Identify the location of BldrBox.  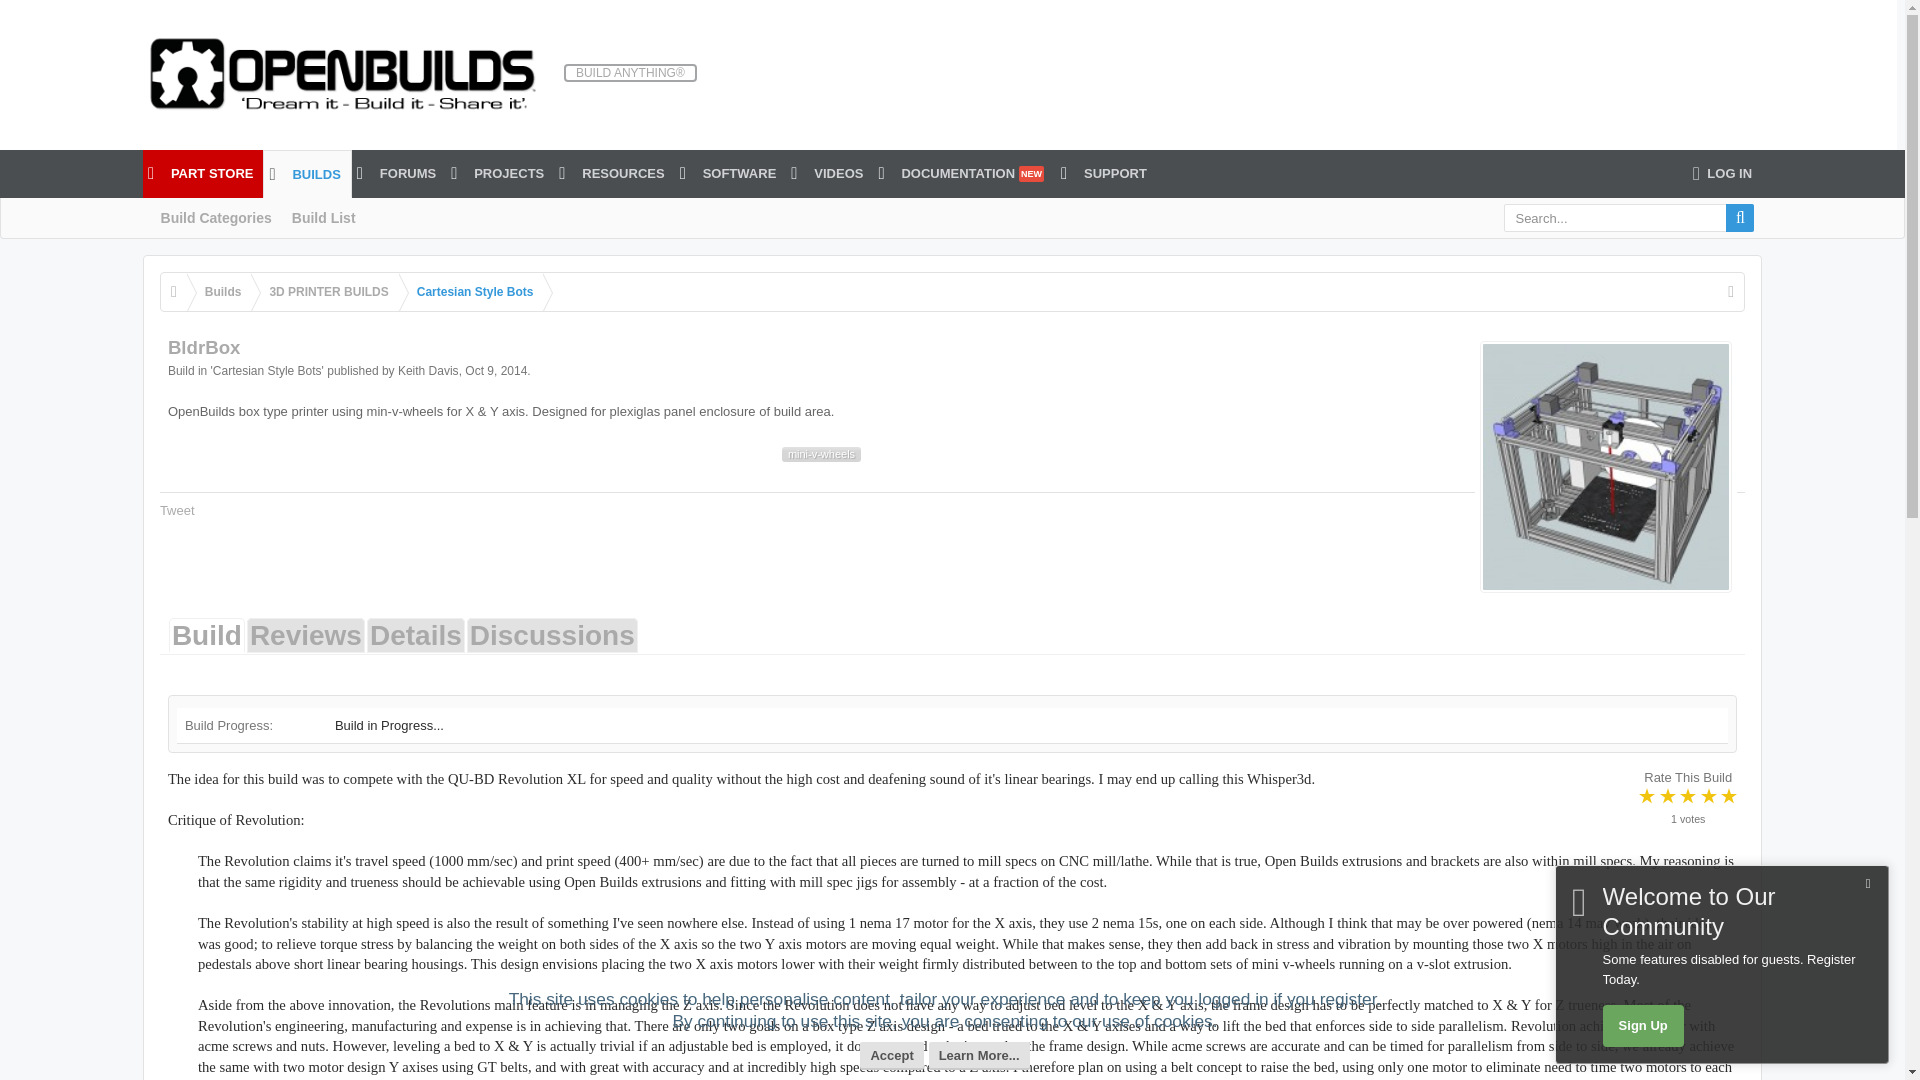
(1606, 466).